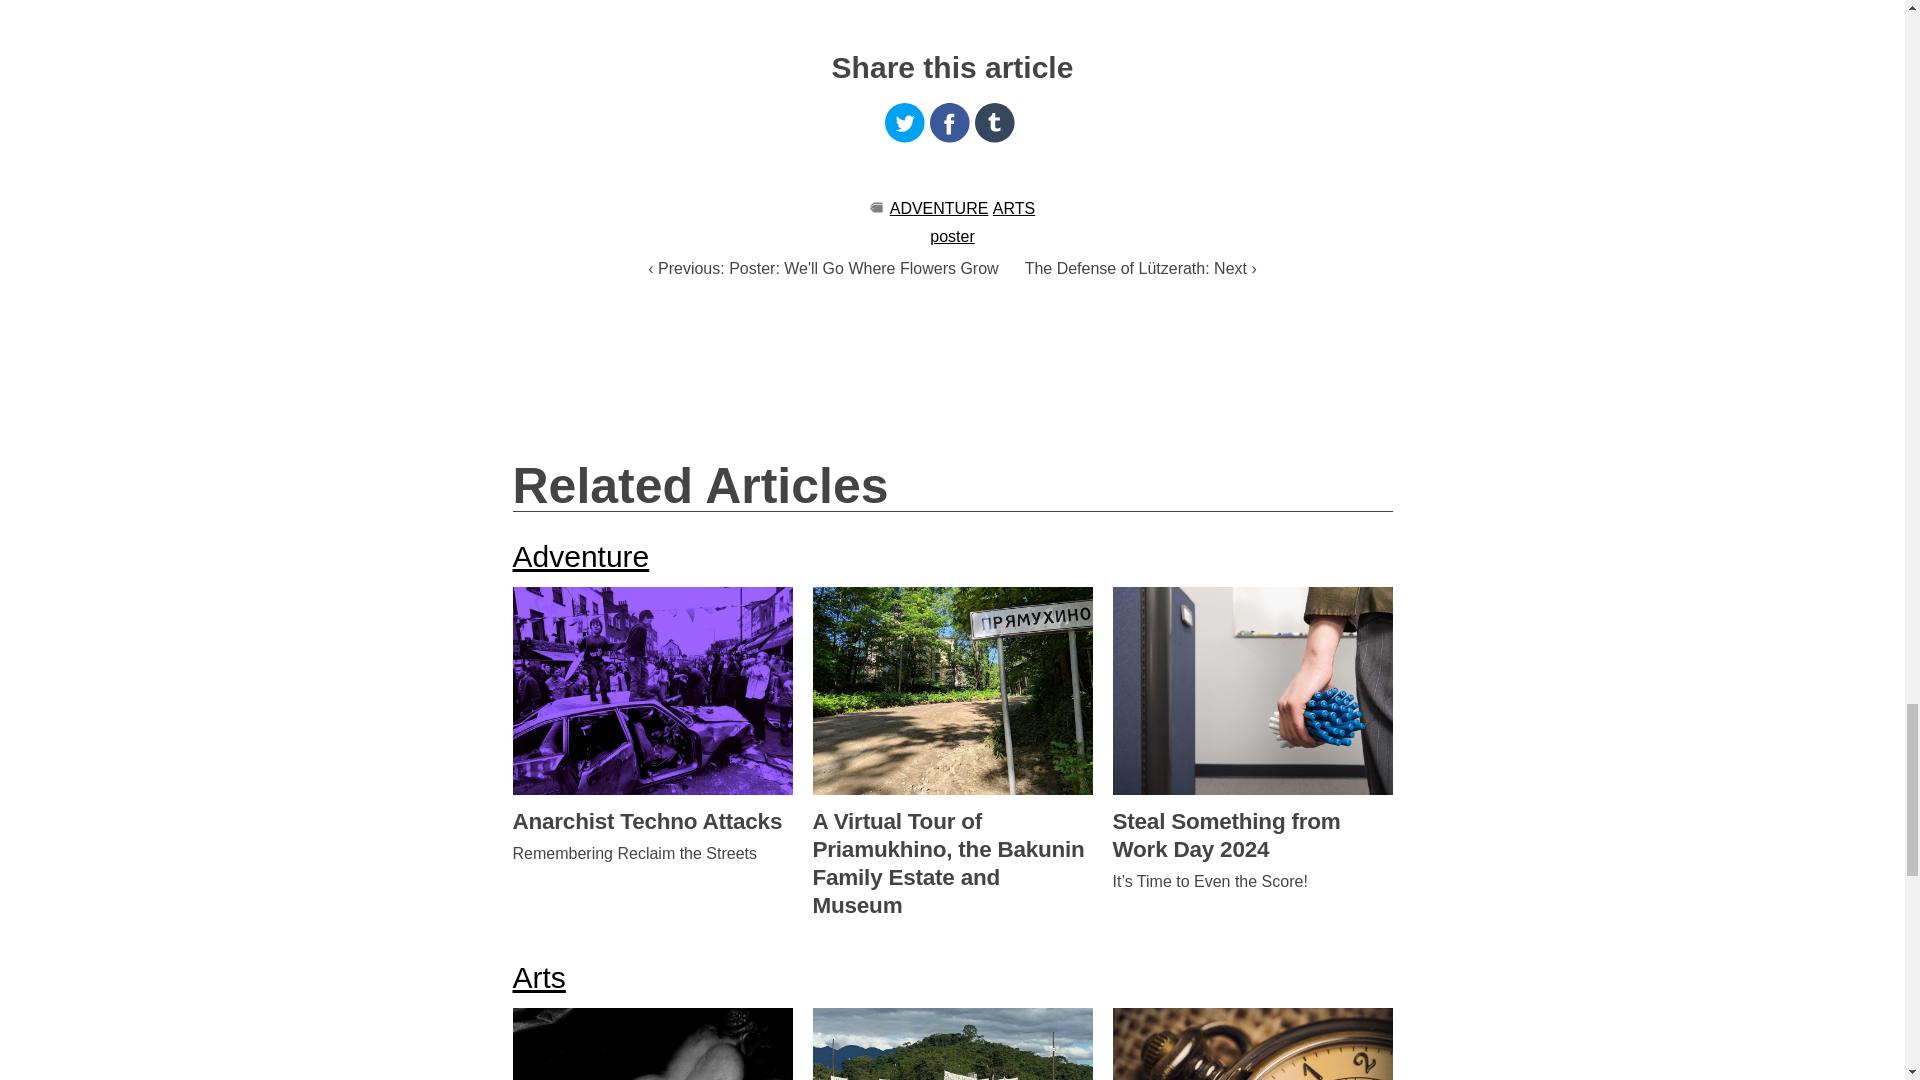 This screenshot has width=1920, height=1080. I want to click on Remembering Reclaim the Streets, so click(652, 853).